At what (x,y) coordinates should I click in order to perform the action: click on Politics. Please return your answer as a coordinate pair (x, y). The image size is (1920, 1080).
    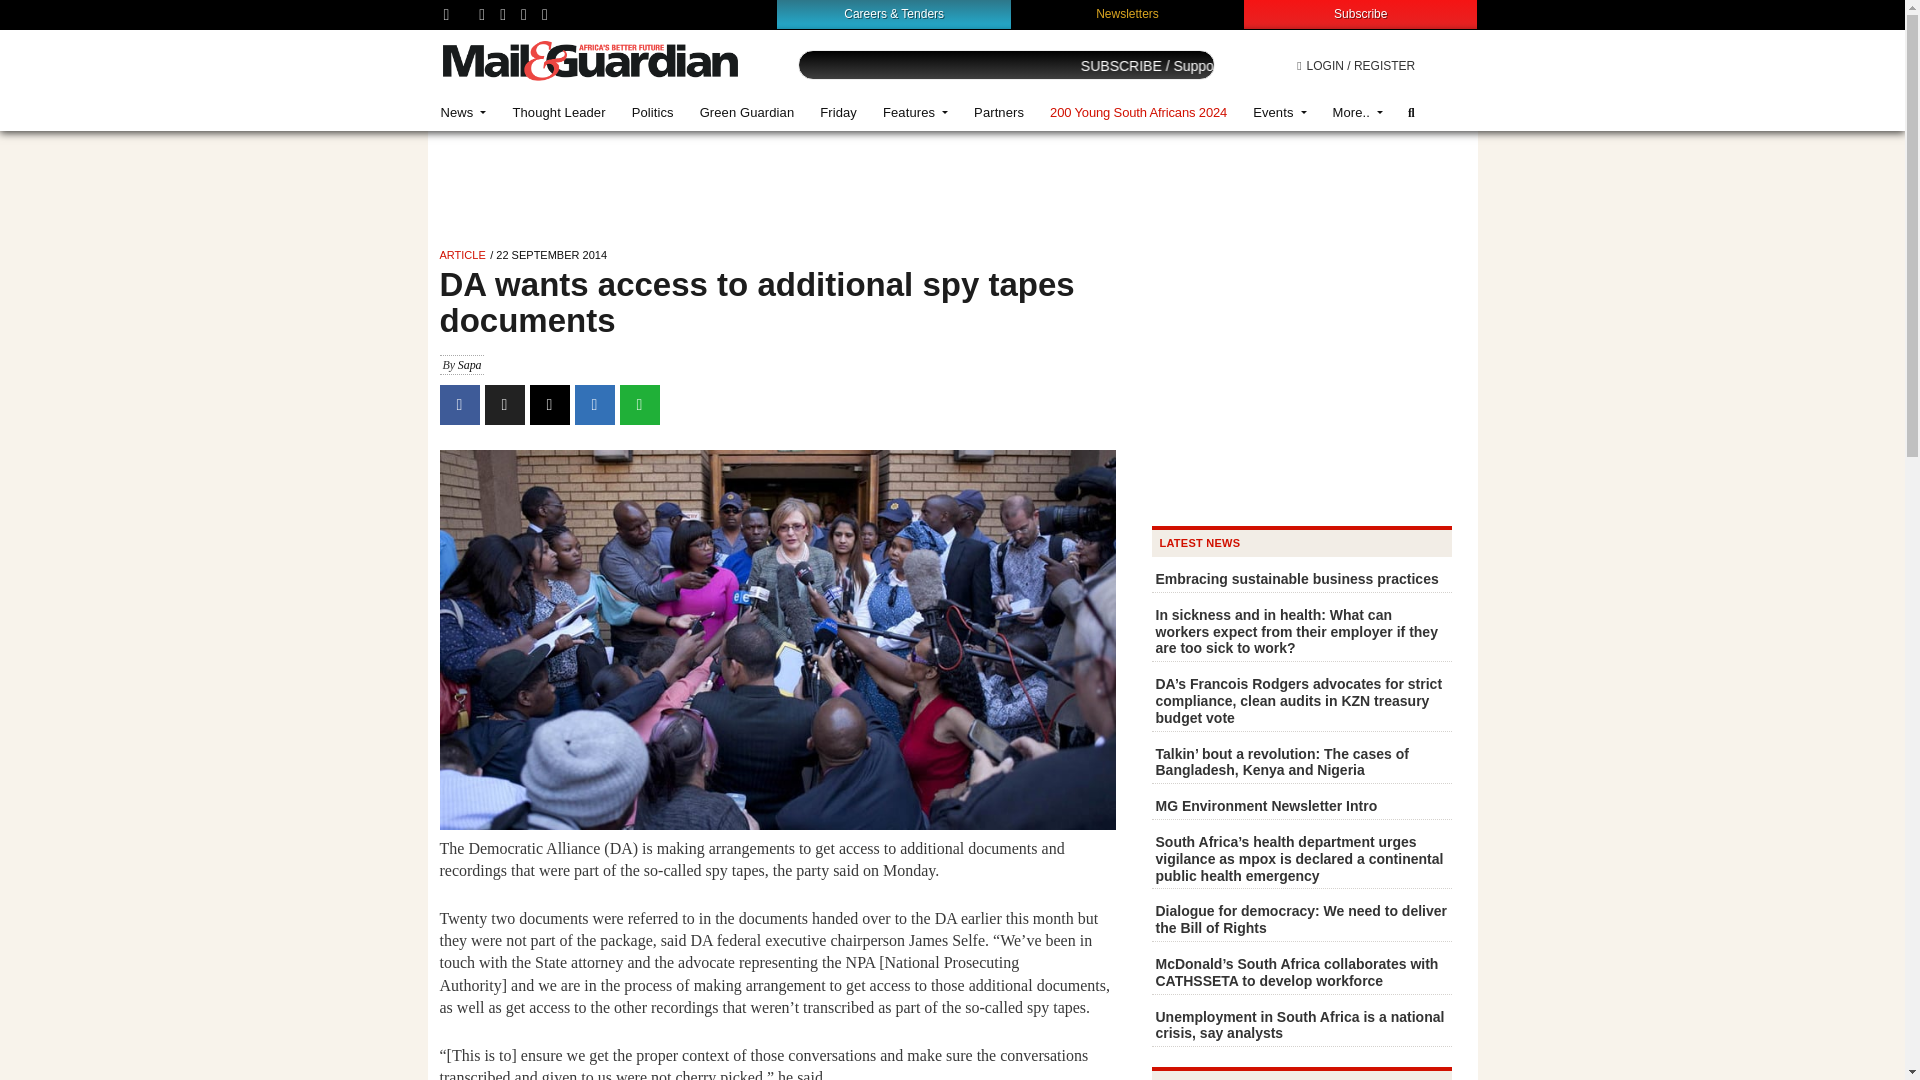
    Looking at the image, I should click on (652, 112).